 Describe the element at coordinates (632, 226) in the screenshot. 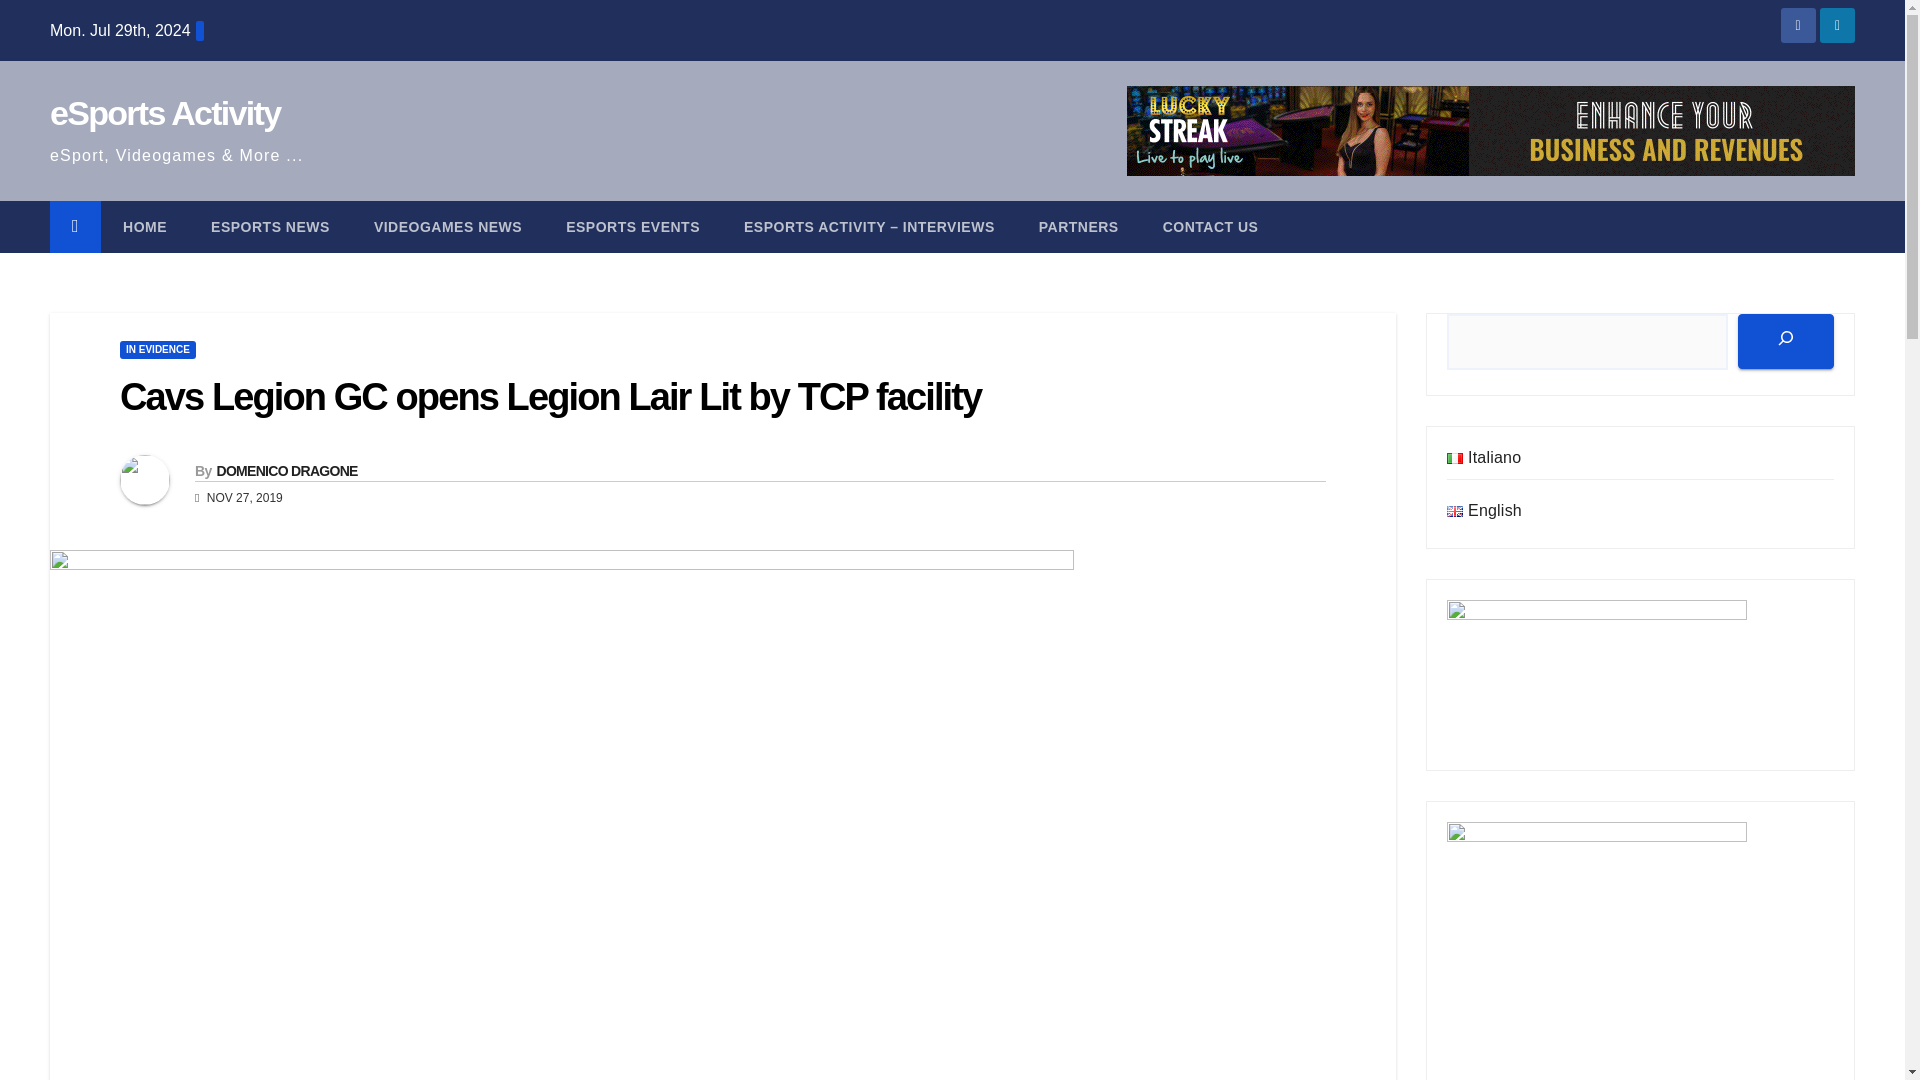

I see `ESPORTS EVENTS` at that location.